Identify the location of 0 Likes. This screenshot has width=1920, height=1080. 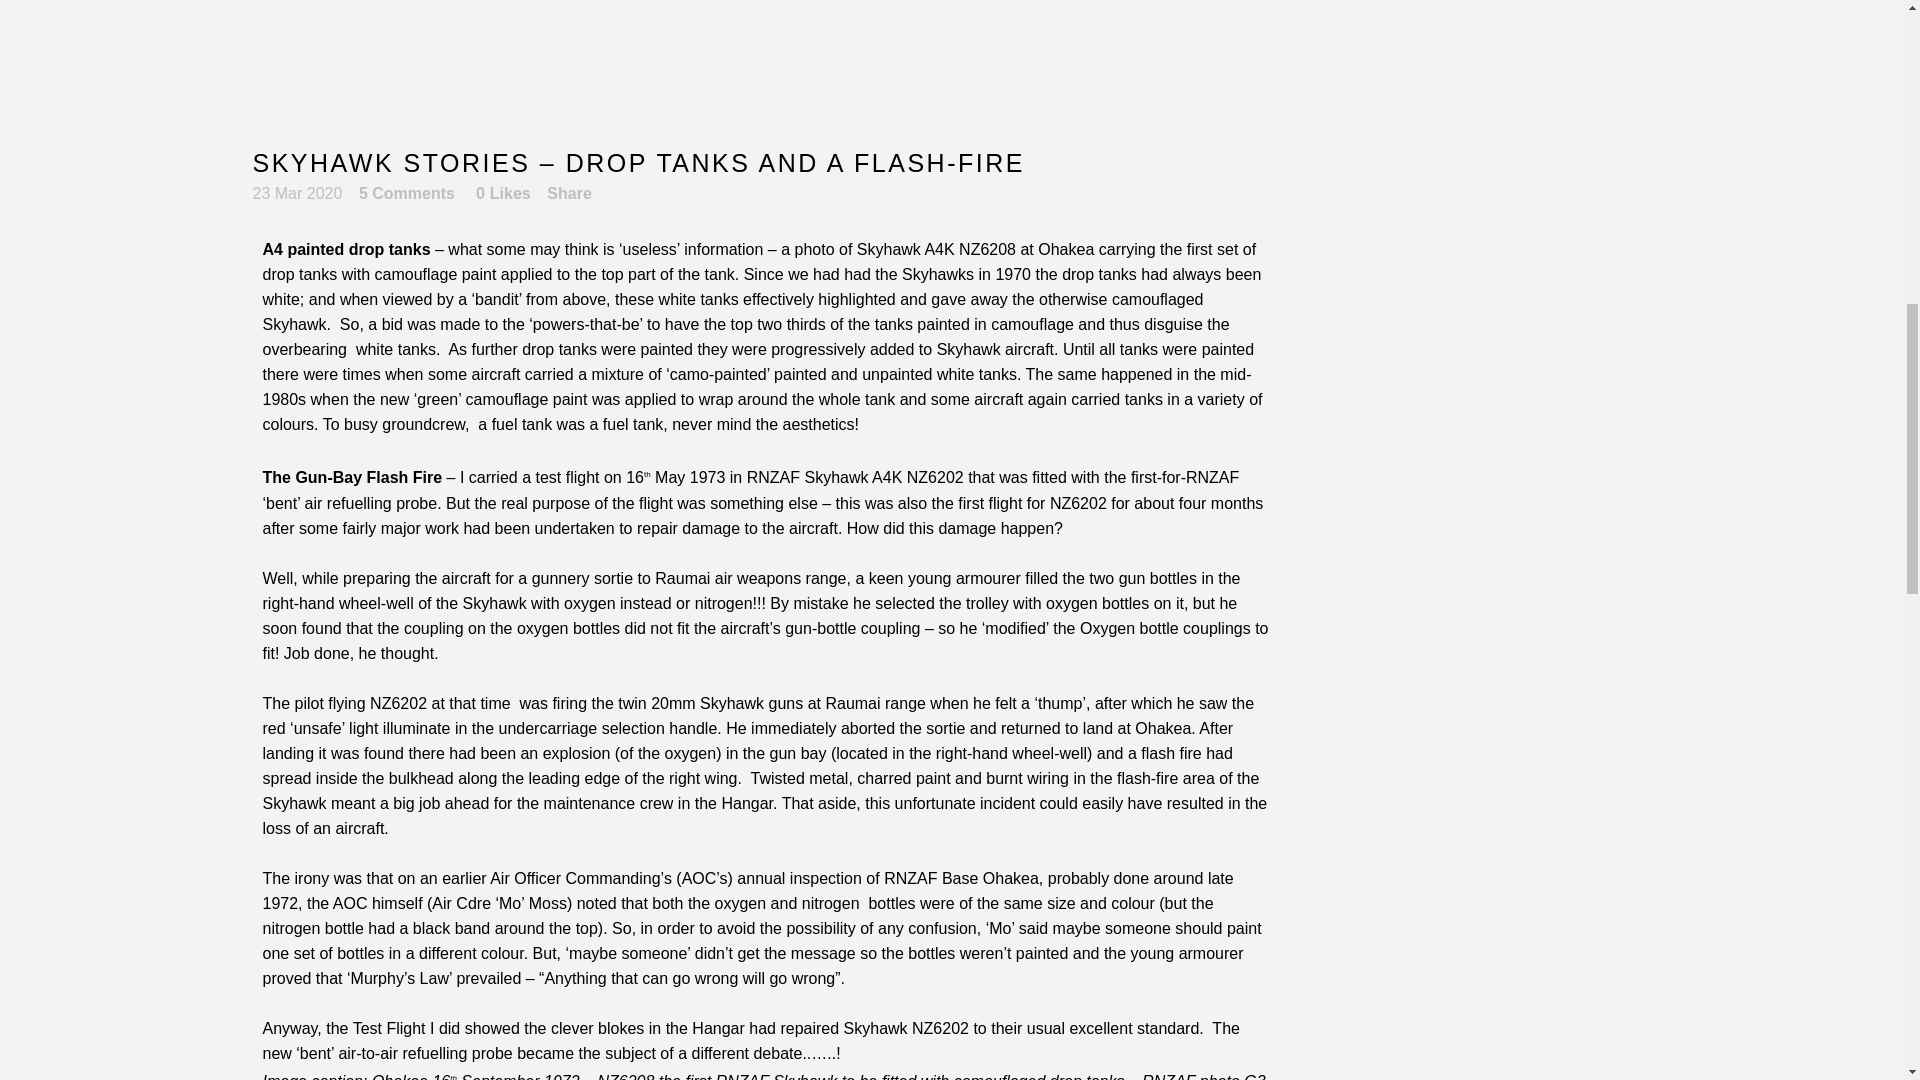
(504, 193).